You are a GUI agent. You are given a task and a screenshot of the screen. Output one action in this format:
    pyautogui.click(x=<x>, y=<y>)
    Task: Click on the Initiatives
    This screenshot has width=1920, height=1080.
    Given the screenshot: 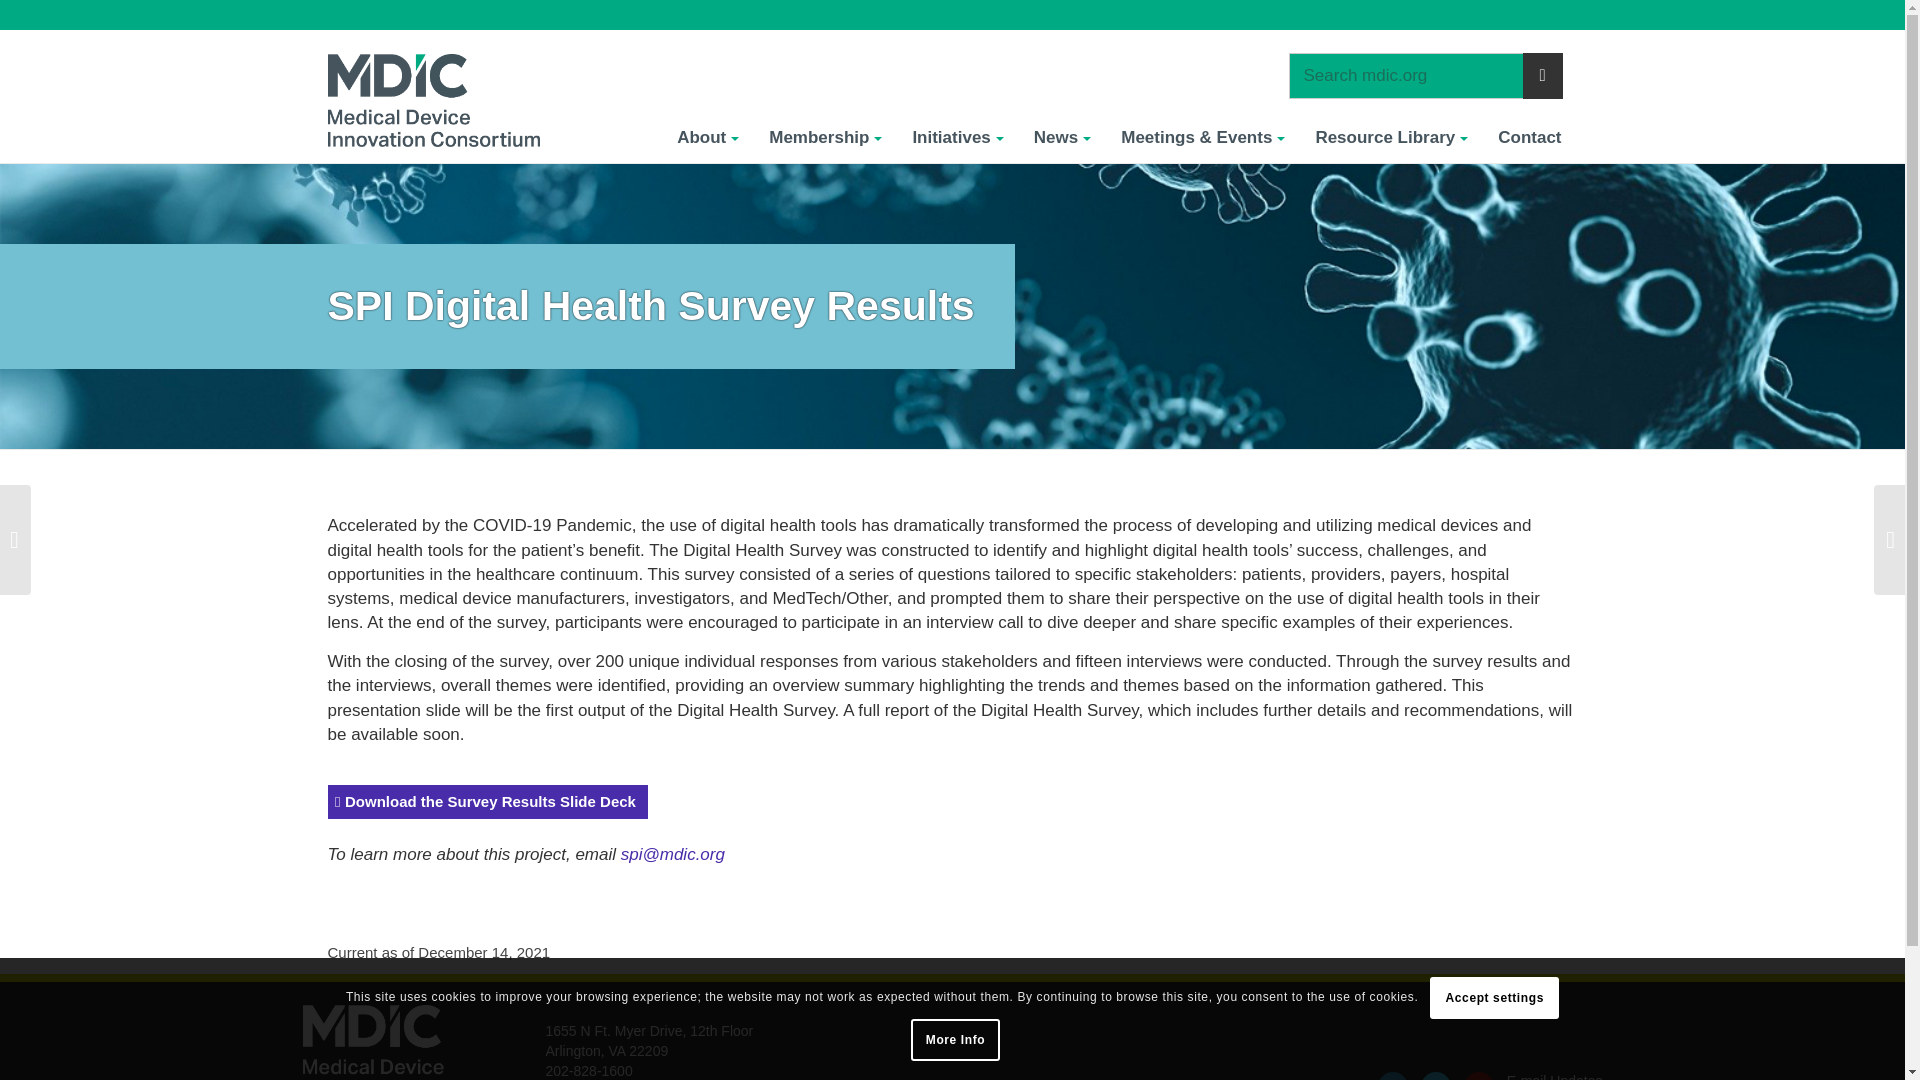 What is the action you would take?
    pyautogui.click(x=956, y=137)
    